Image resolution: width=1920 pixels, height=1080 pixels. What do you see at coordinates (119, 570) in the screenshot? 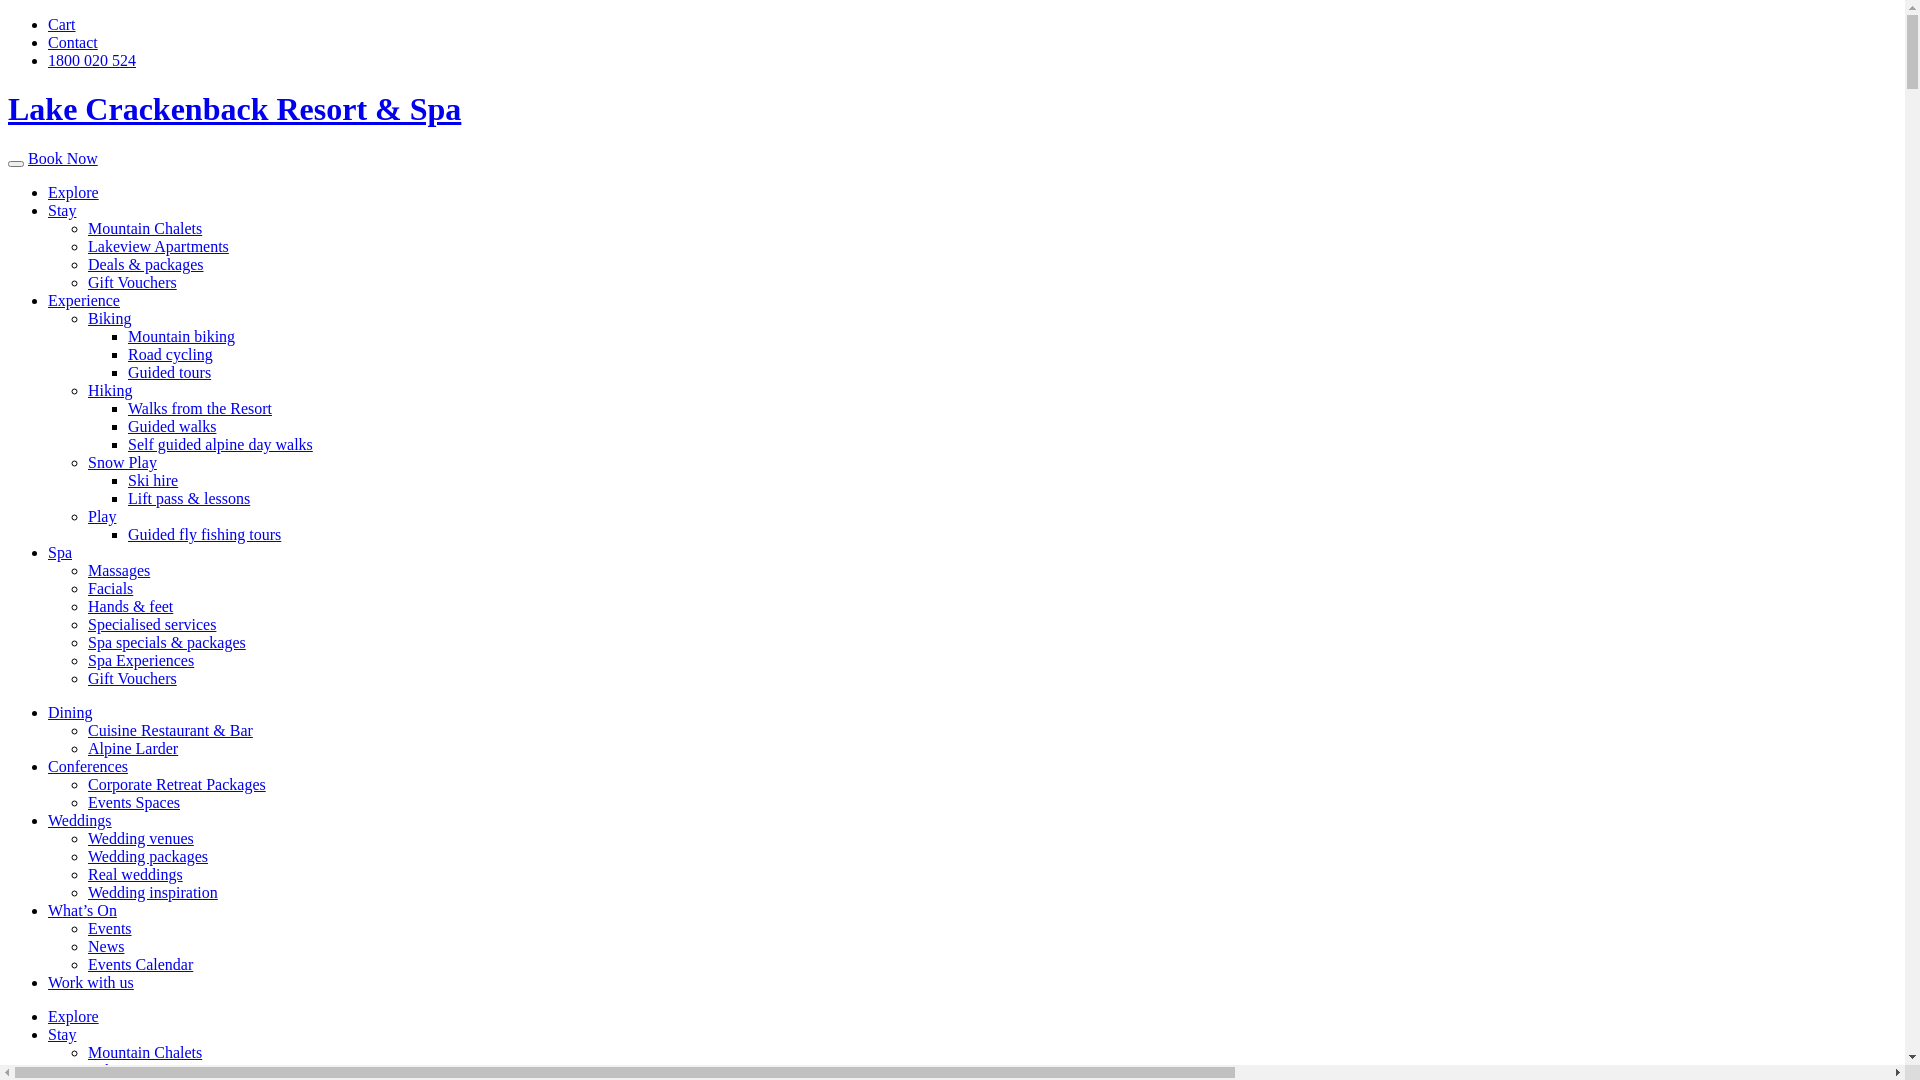
I see `Massages` at bounding box center [119, 570].